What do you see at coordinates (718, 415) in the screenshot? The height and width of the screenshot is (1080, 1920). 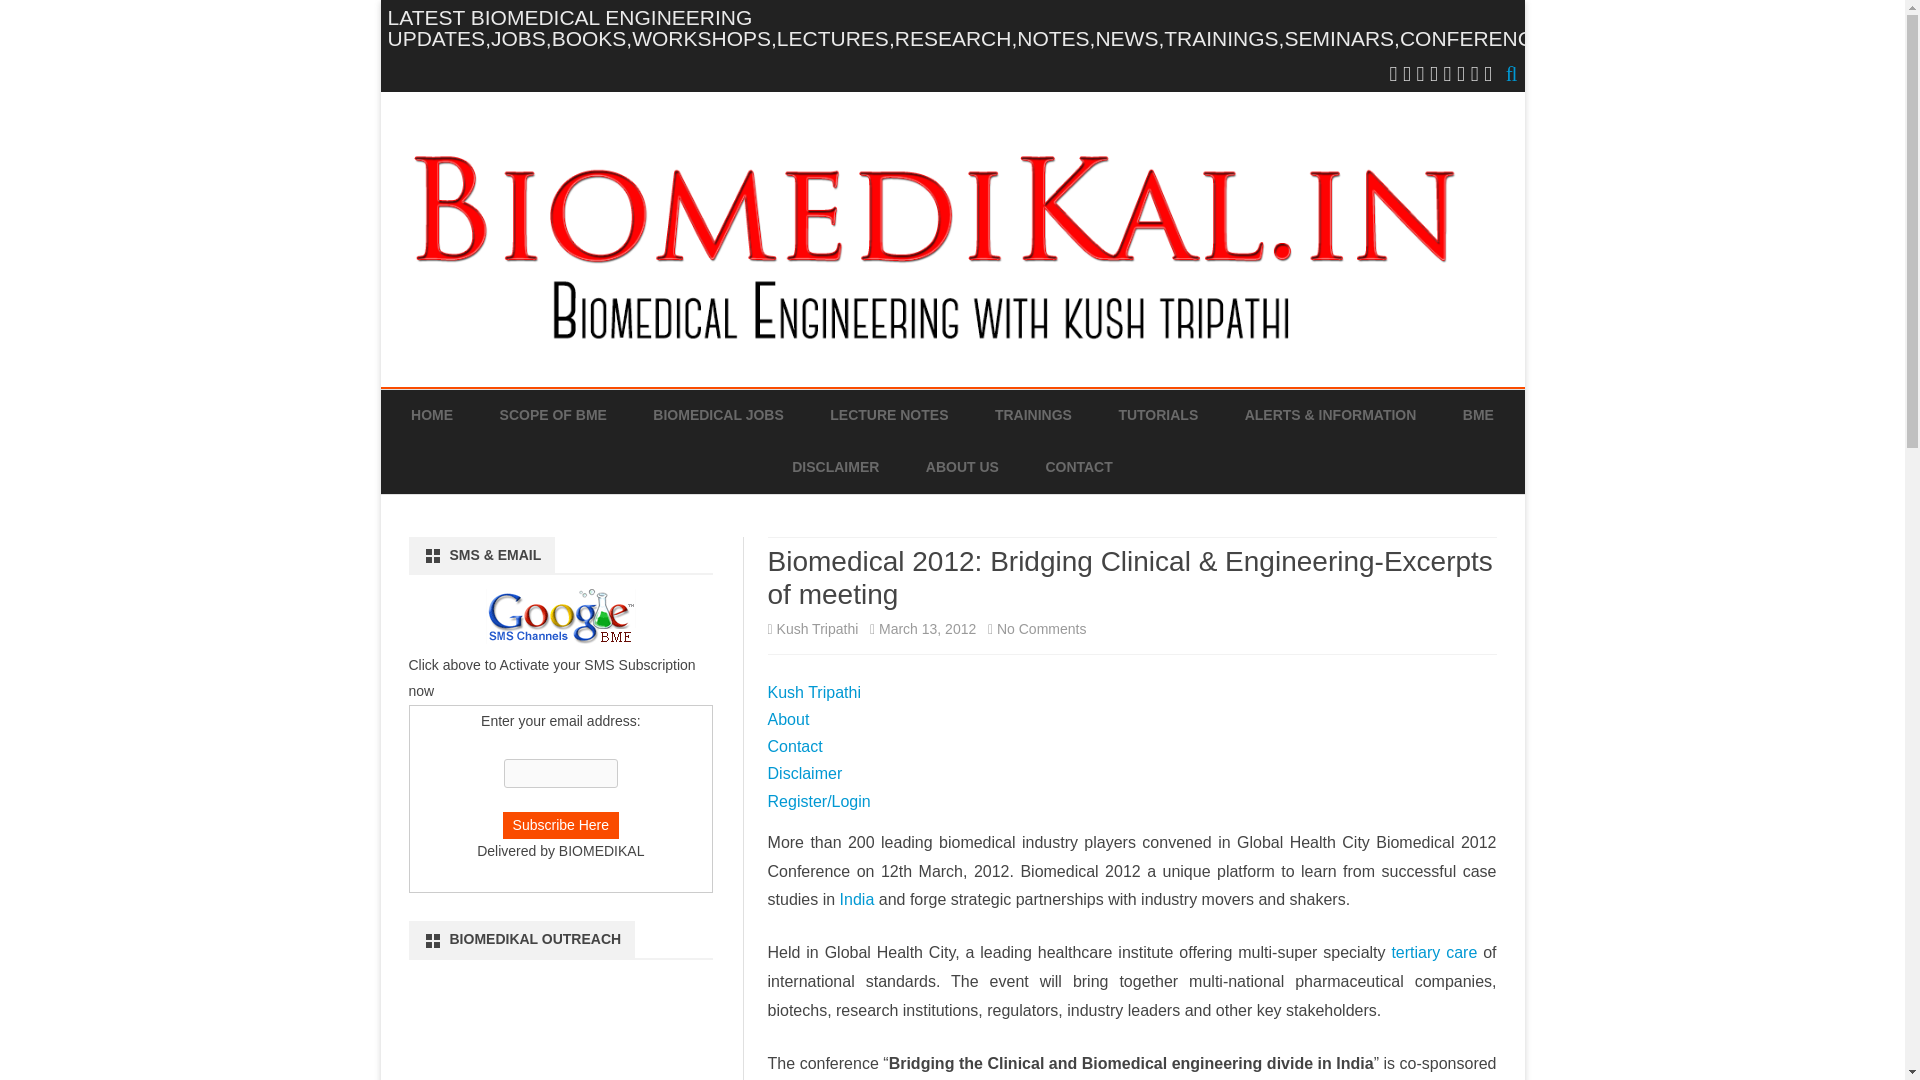 I see `BIOMEDICAL JOBS` at bounding box center [718, 415].